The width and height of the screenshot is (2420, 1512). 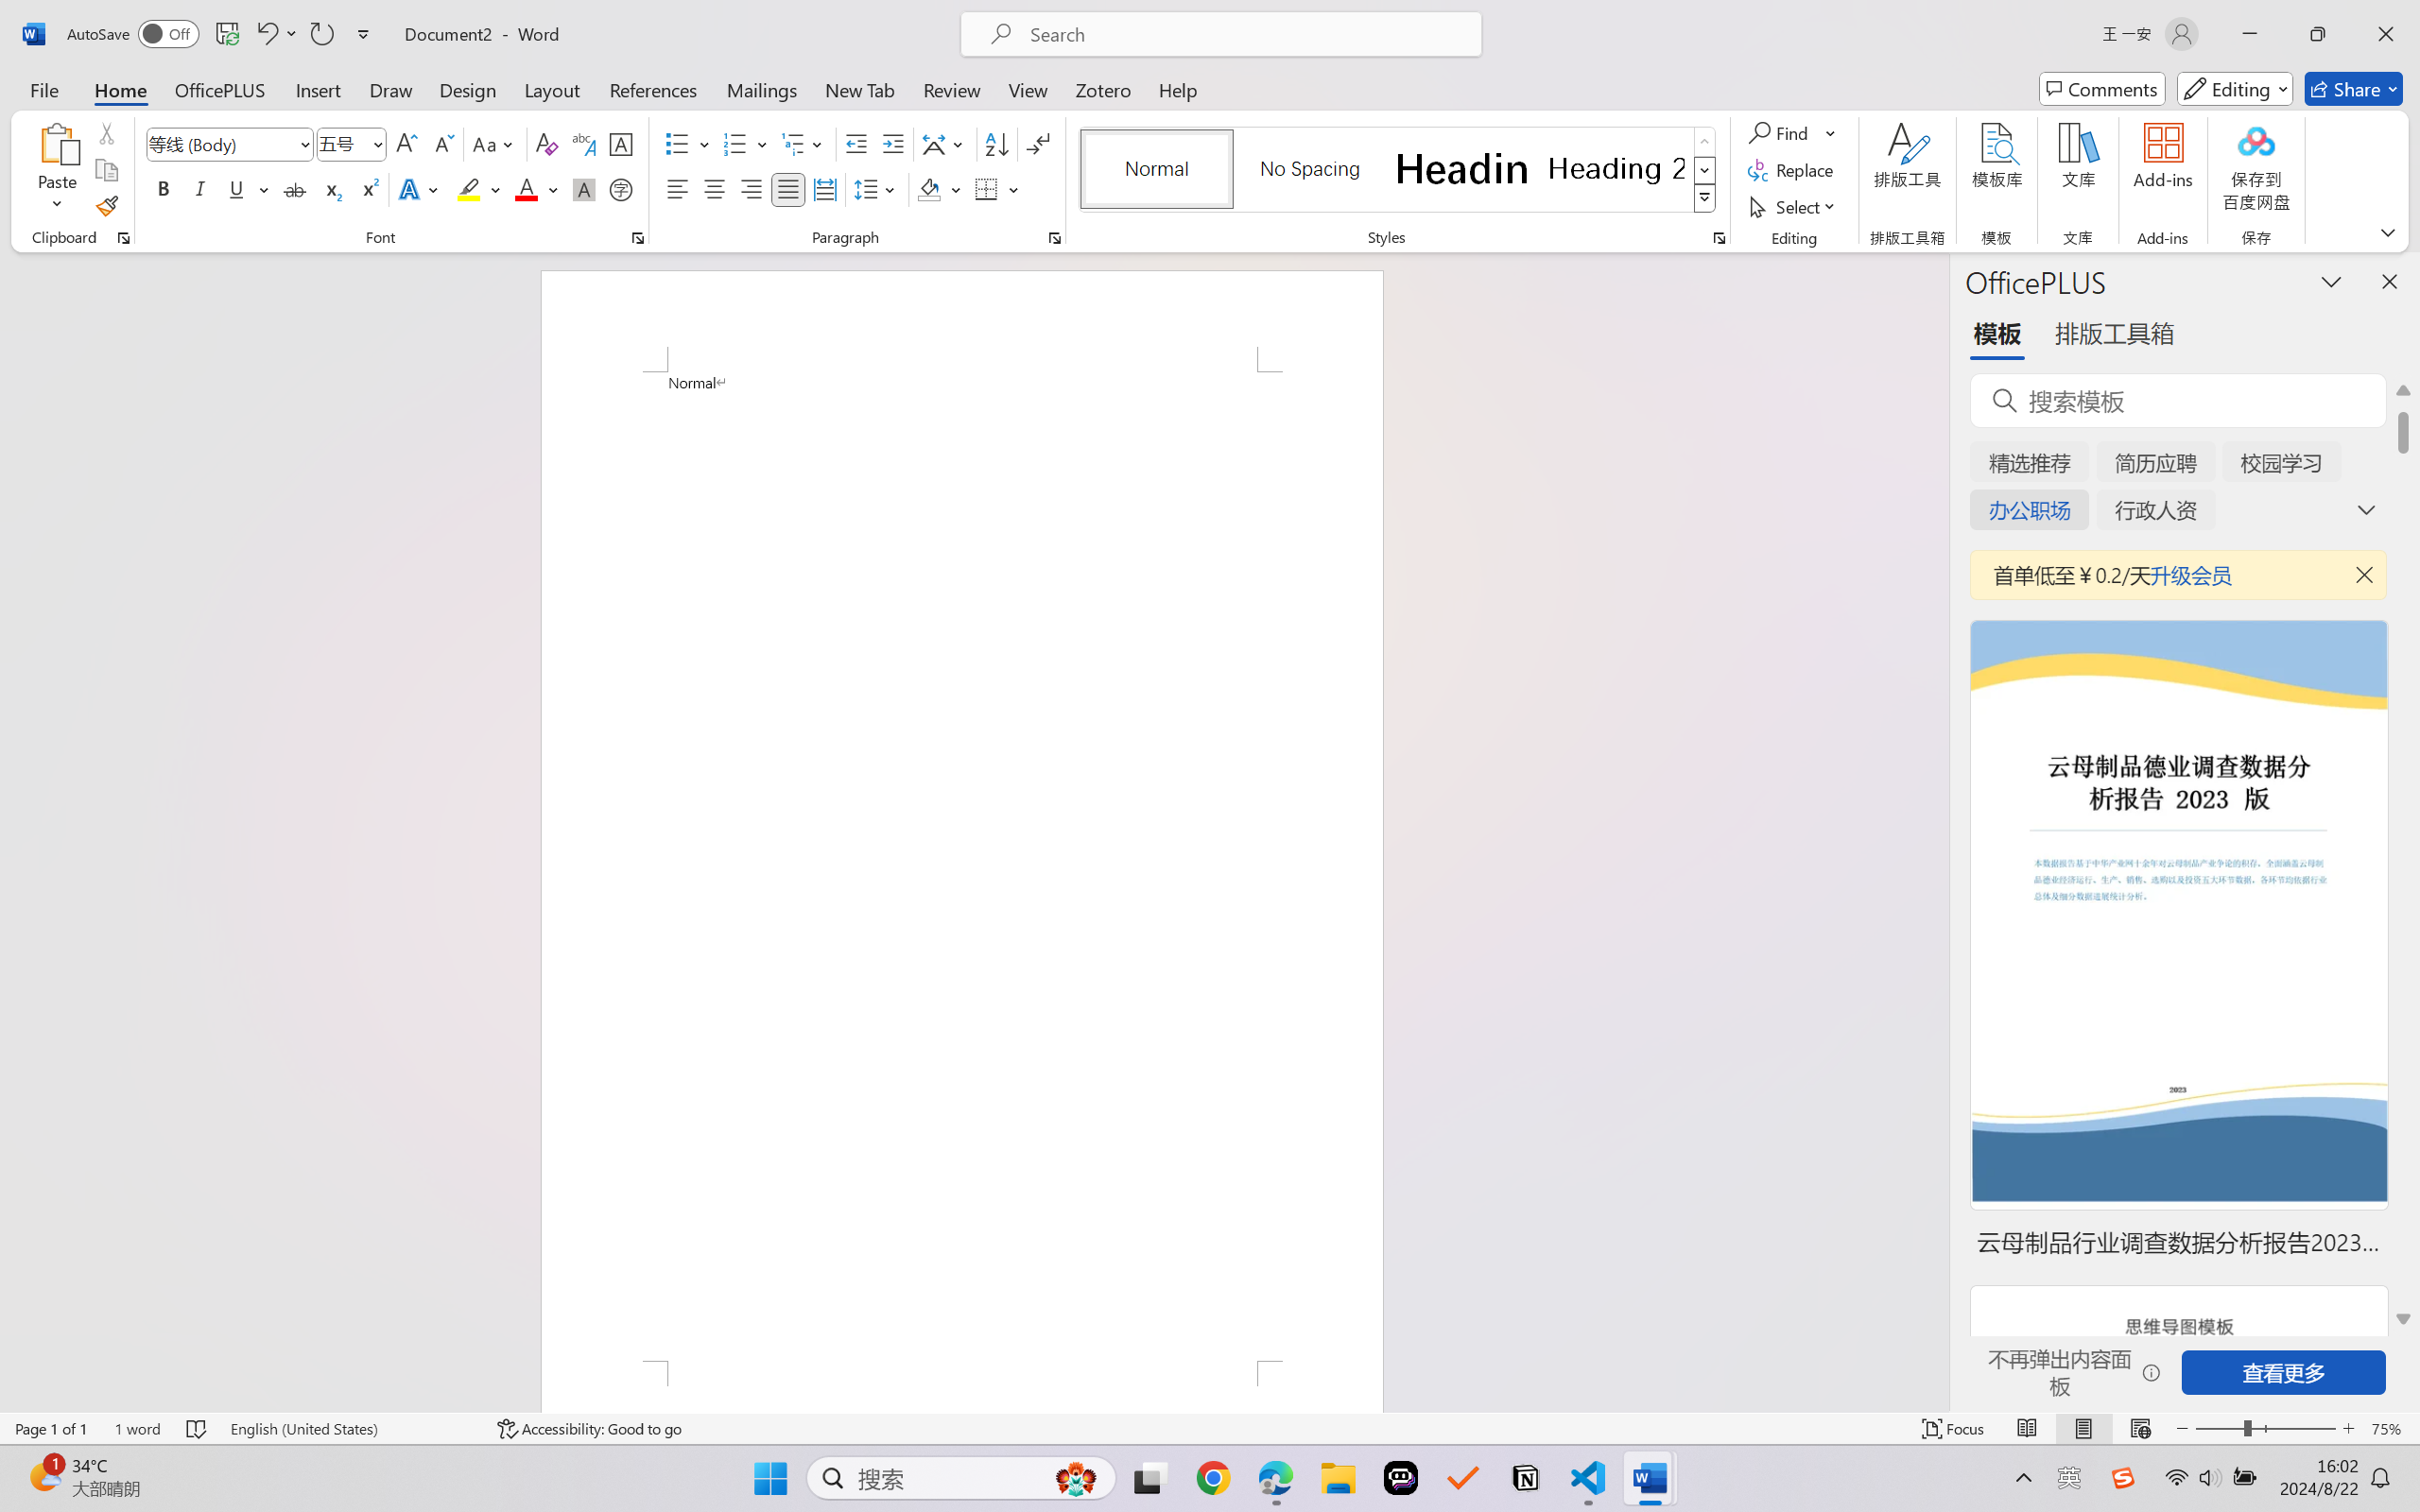 I want to click on Text Highlight Color Yellow, so click(x=469, y=189).